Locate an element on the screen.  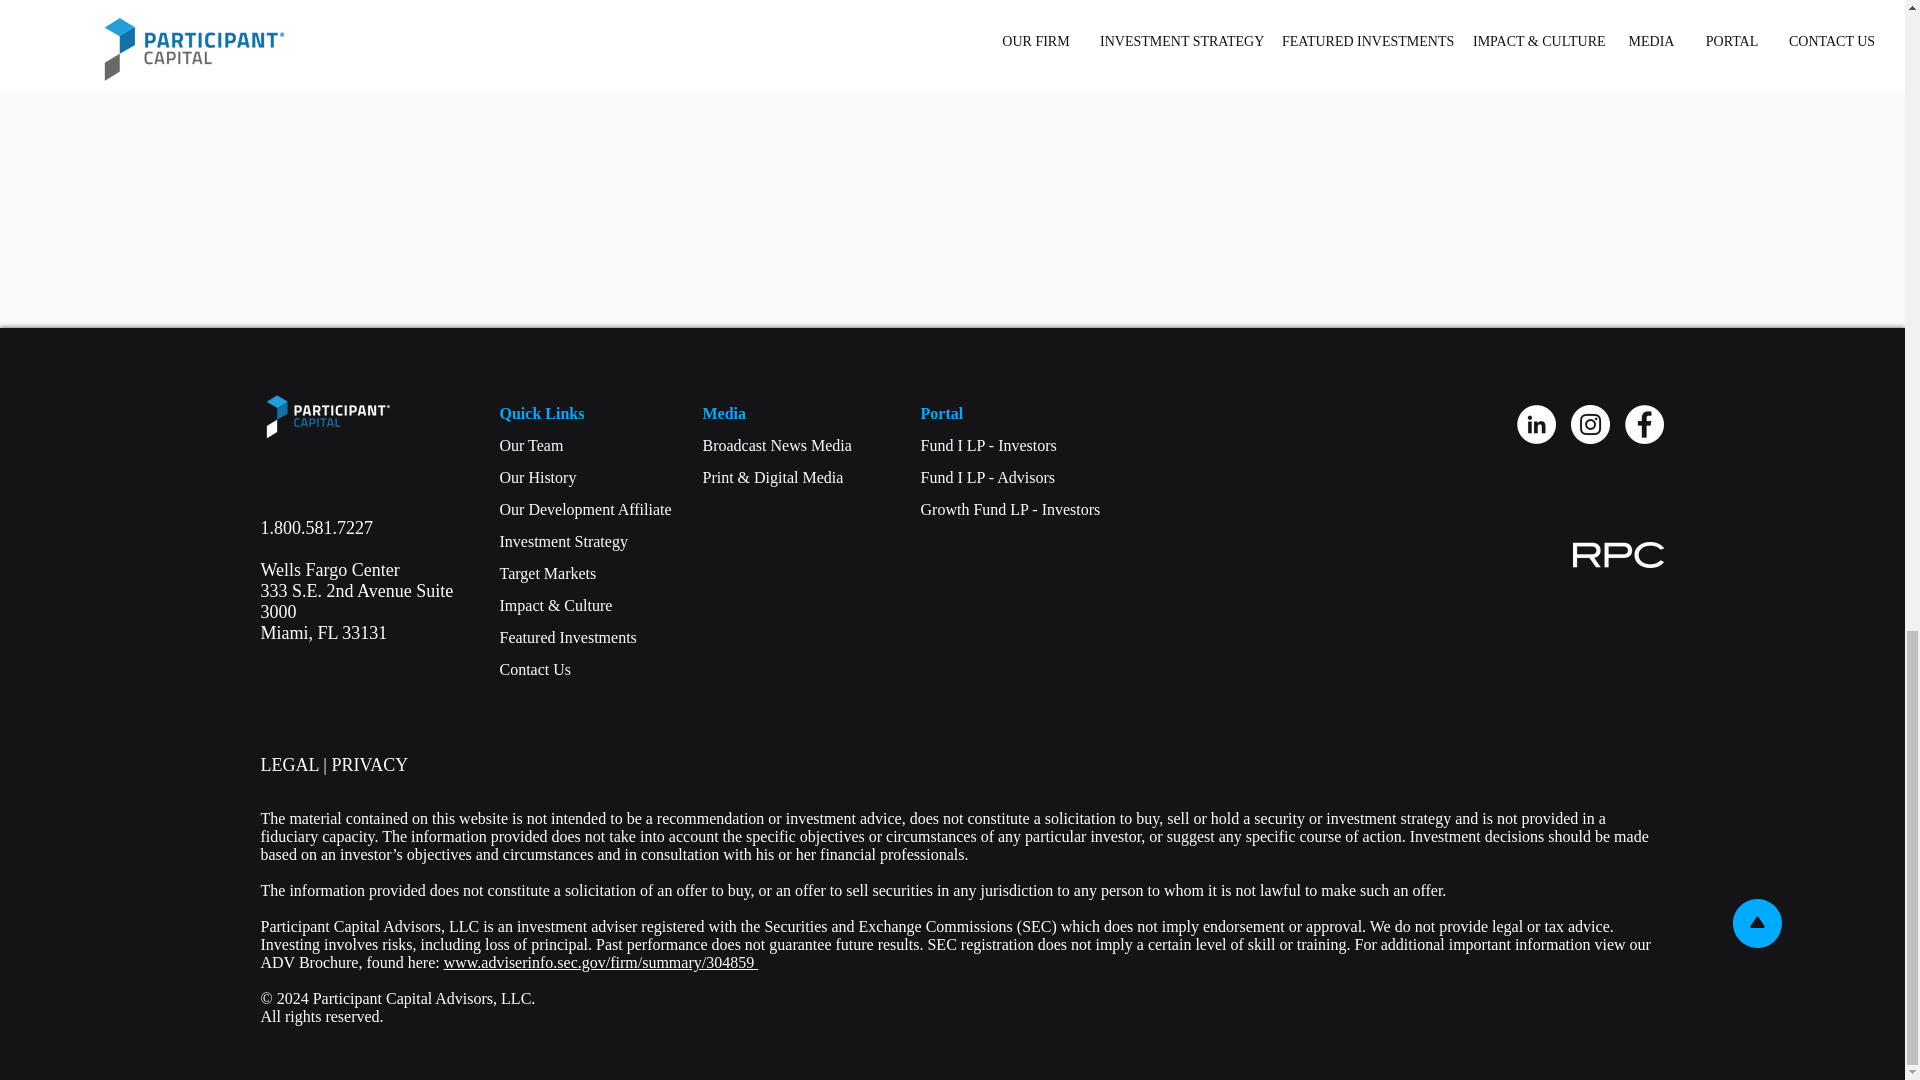
Fund I LP - Investors is located at coordinates (536, 669).